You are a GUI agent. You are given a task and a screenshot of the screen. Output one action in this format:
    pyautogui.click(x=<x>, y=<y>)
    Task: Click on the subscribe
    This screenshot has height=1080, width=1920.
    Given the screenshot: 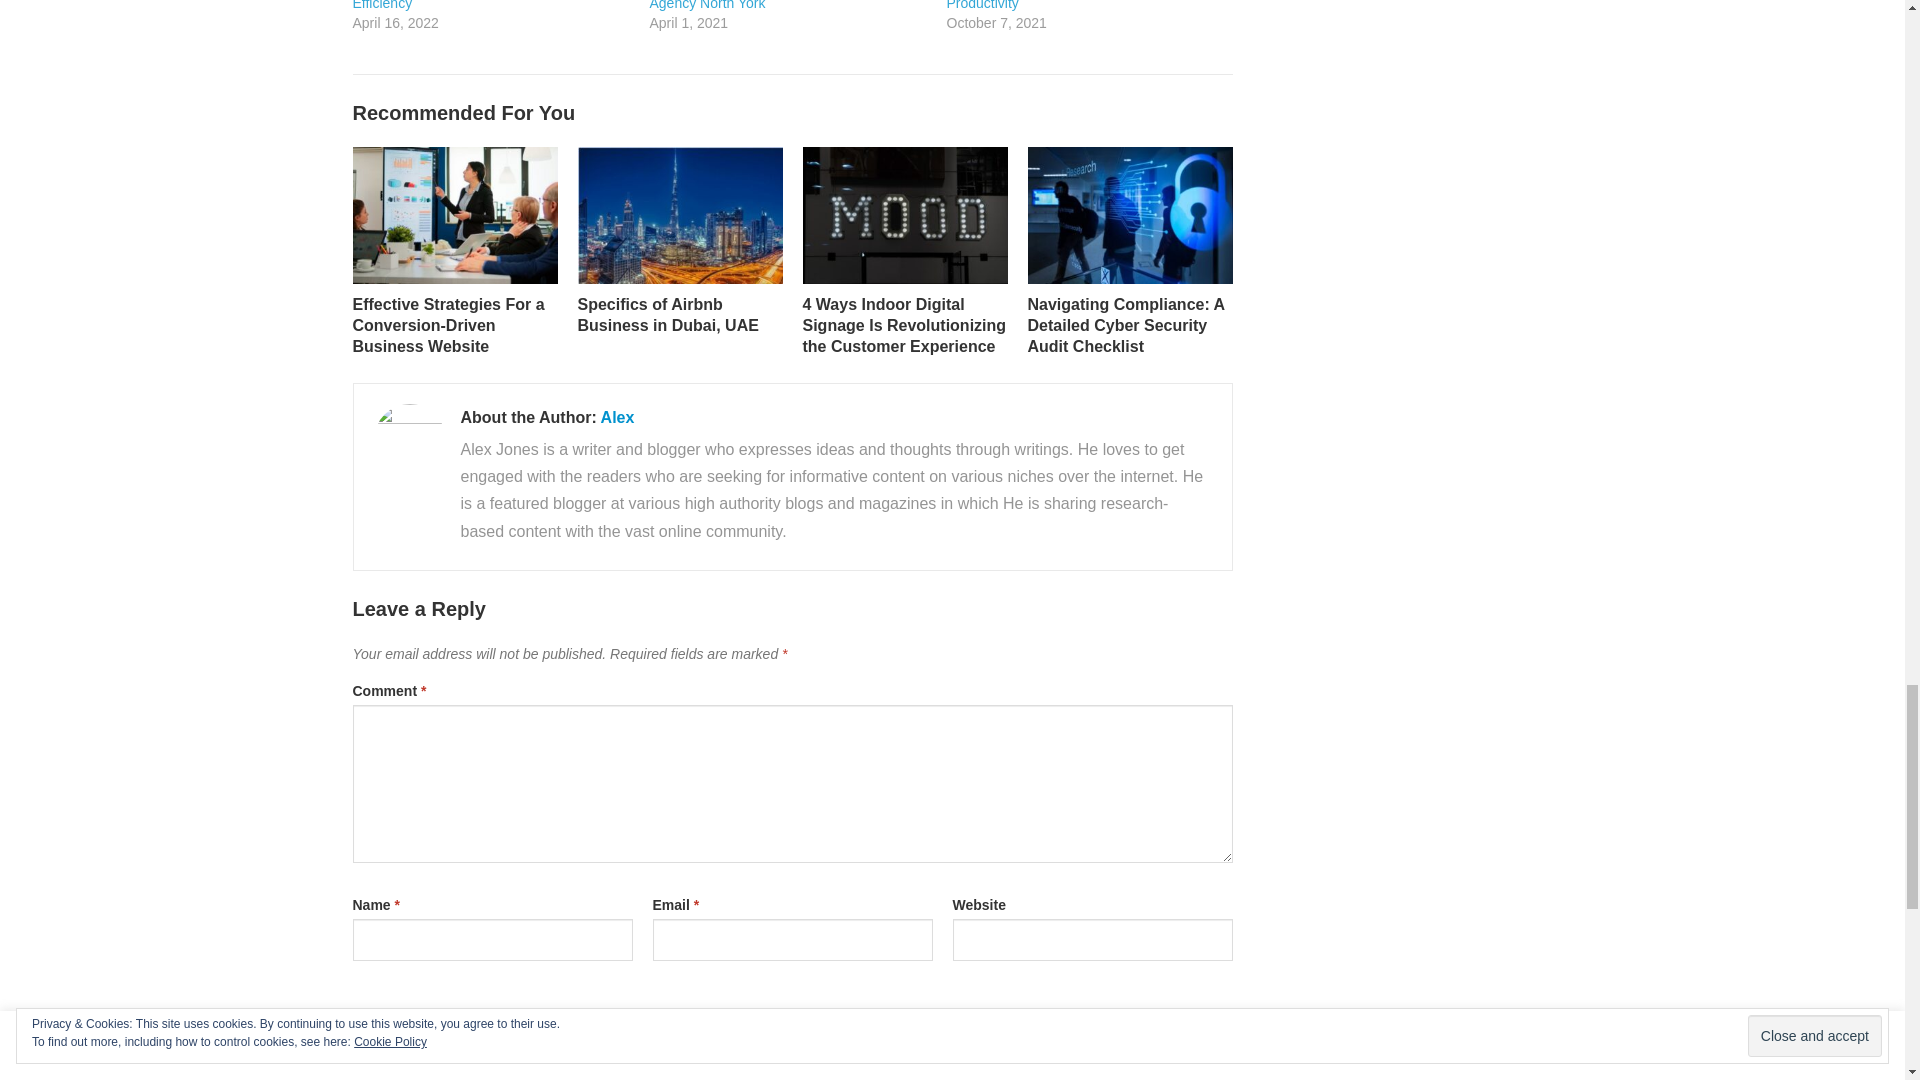 What is the action you would take?
    pyautogui.click(x=362, y=1066)
    